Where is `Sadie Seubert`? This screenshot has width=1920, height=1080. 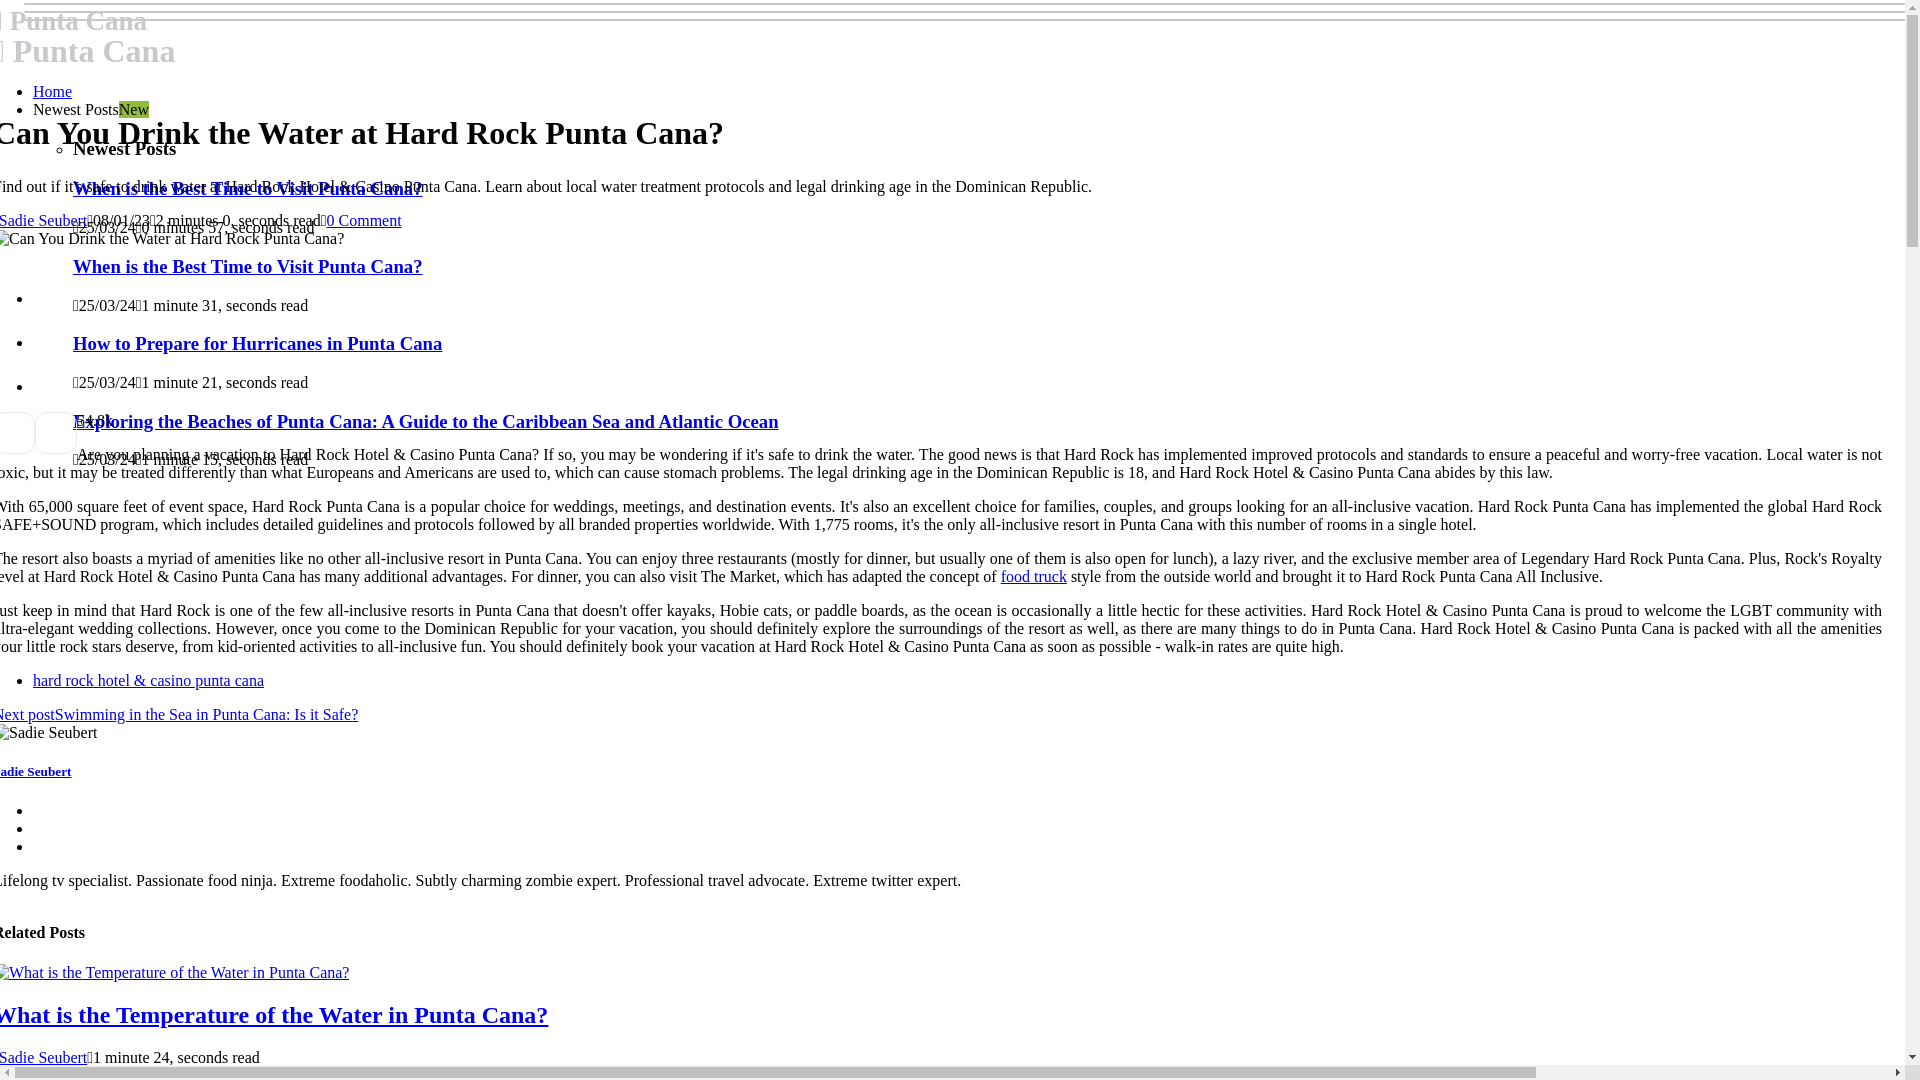 Sadie Seubert is located at coordinates (36, 770).